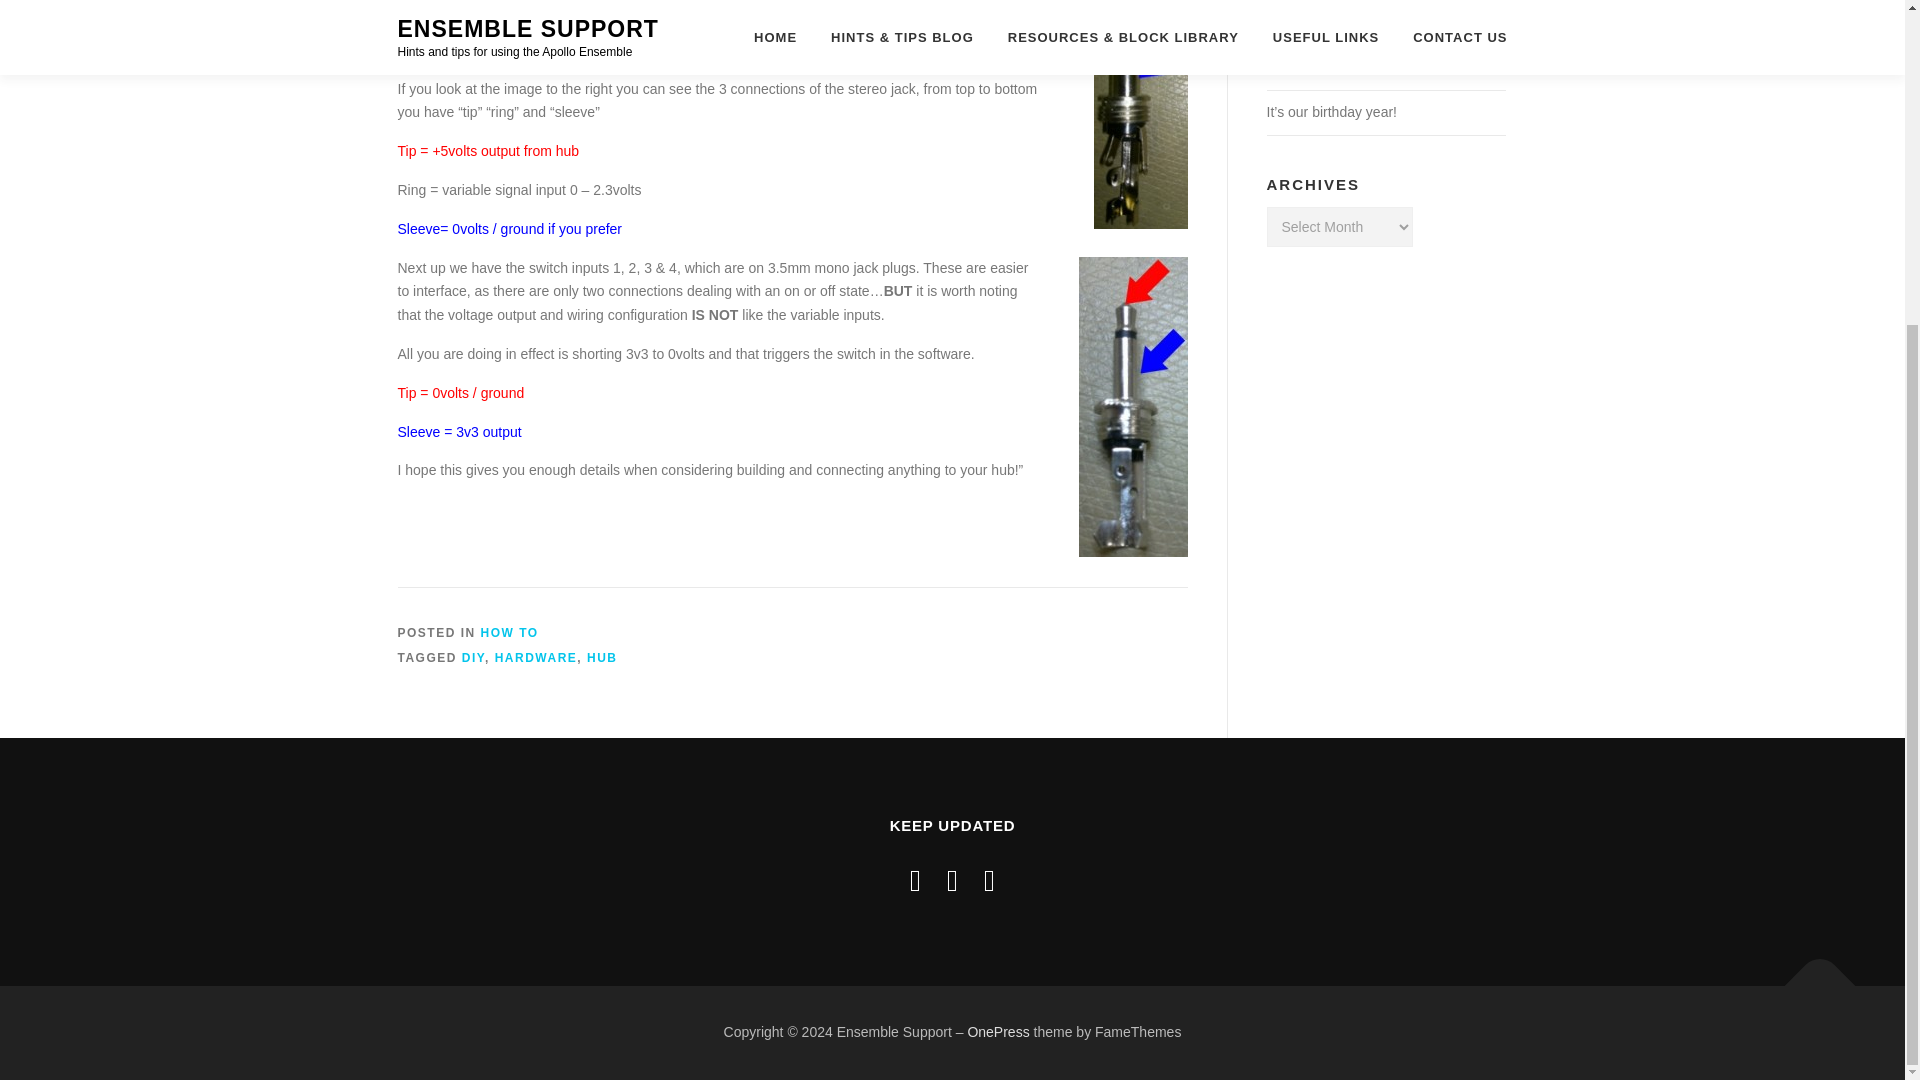  Describe the element at coordinates (1382, 55) in the screenshot. I see `Xbox One problems resolved in latest update` at that location.